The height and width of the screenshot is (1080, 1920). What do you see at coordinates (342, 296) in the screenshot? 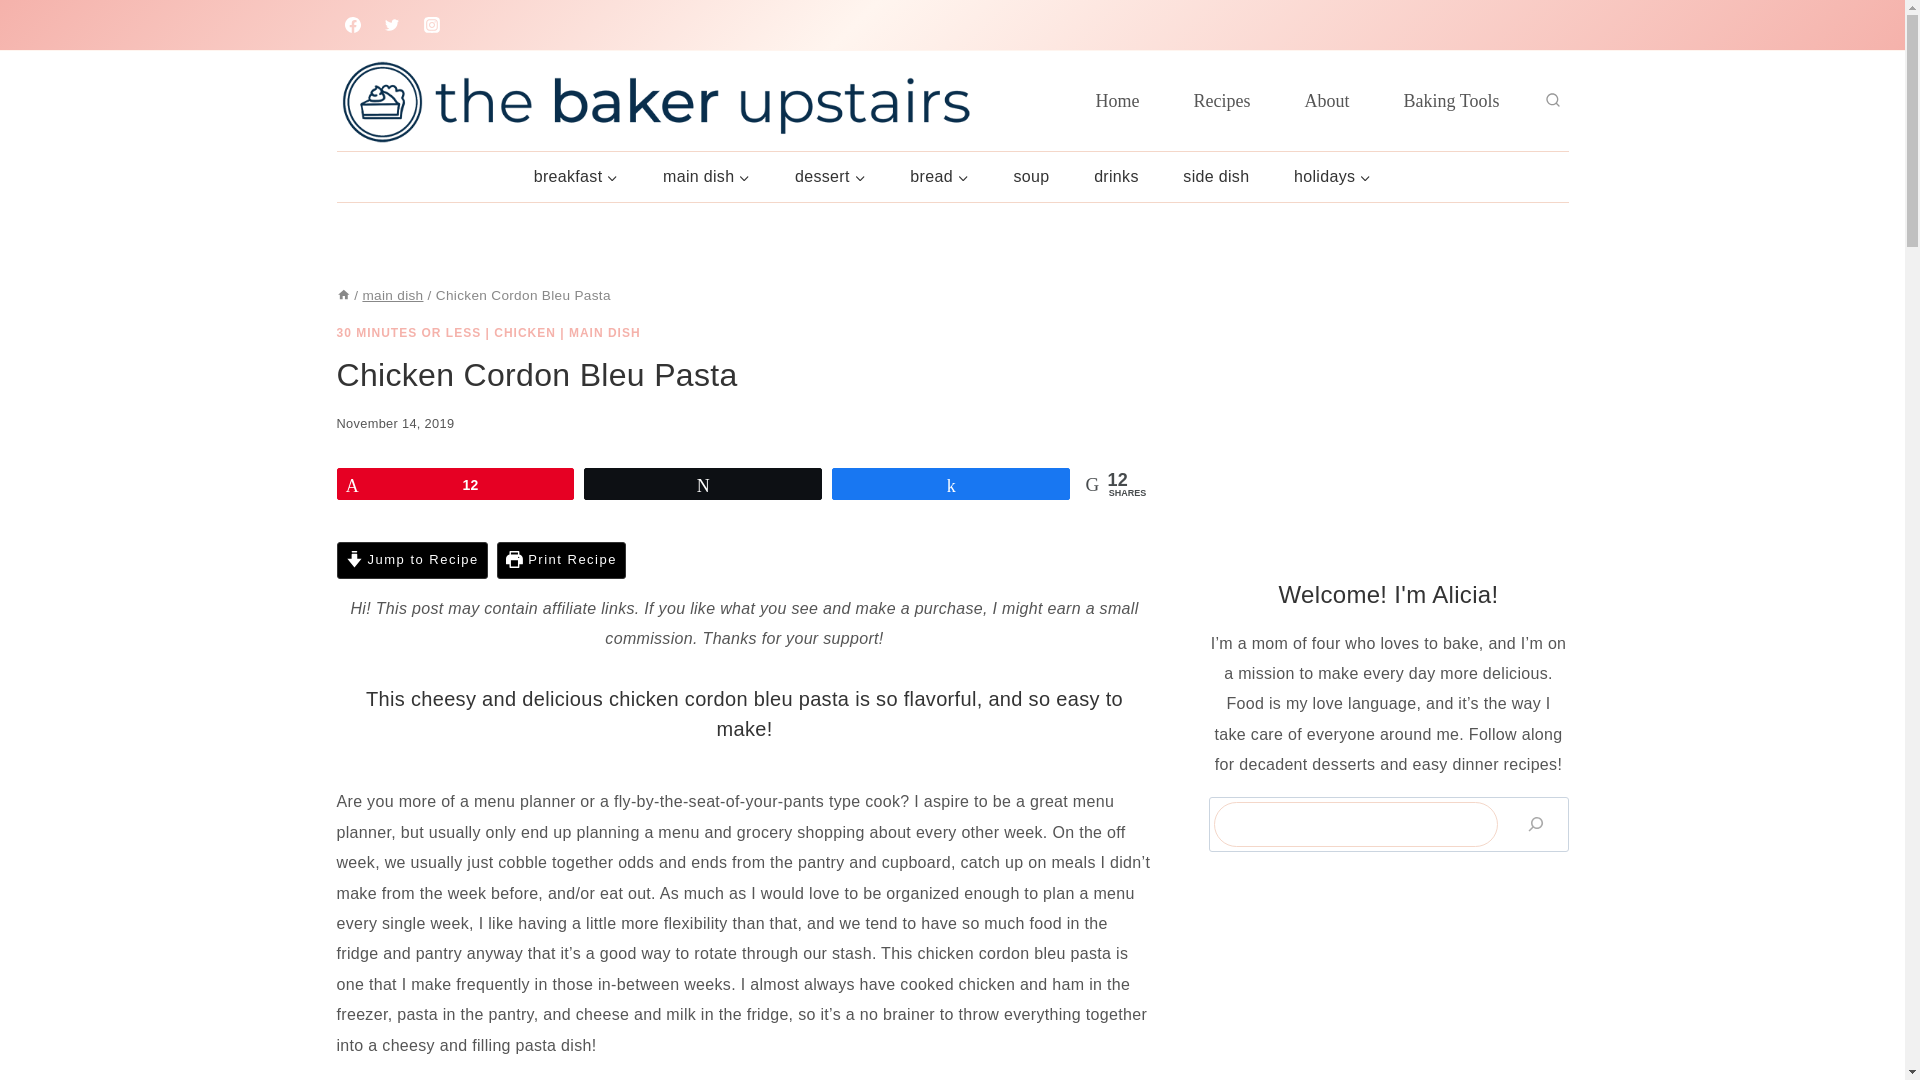
I see `Home` at bounding box center [342, 296].